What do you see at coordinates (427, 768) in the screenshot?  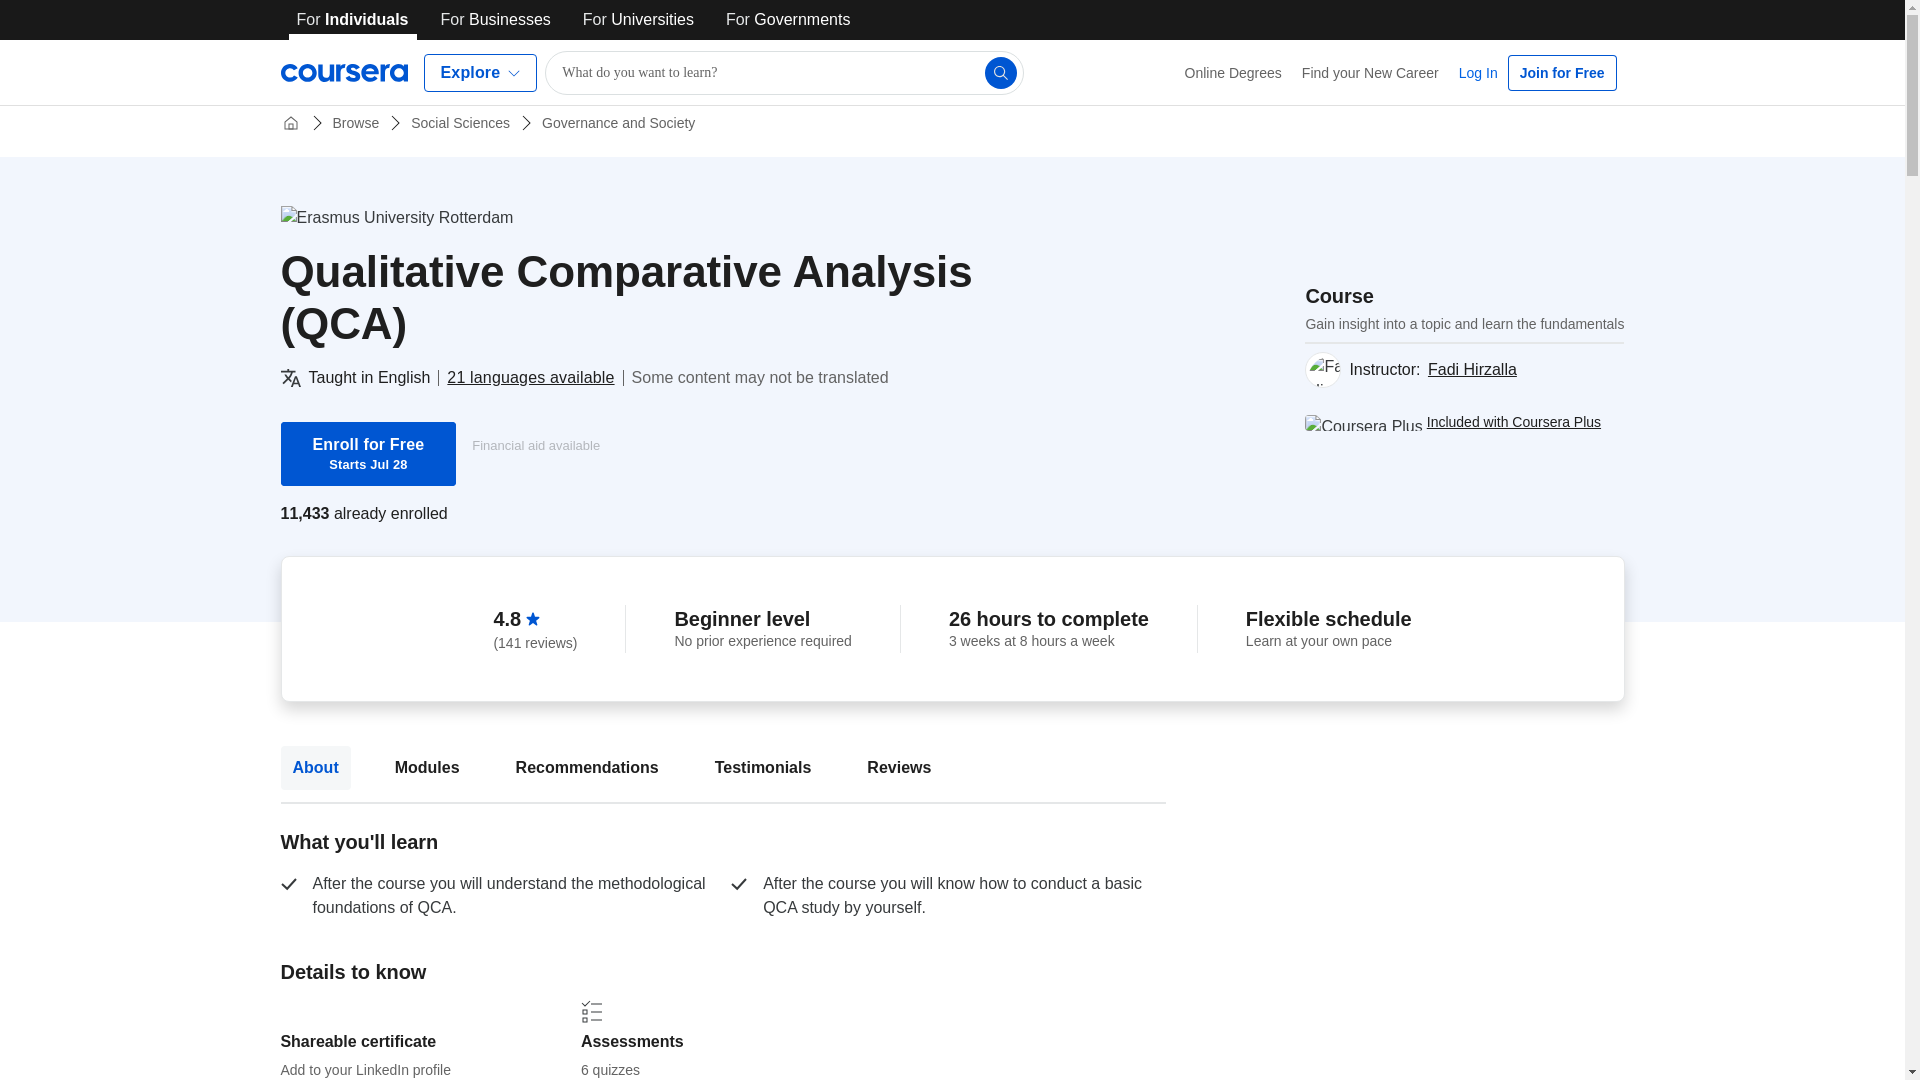 I see `Modules` at bounding box center [427, 768].